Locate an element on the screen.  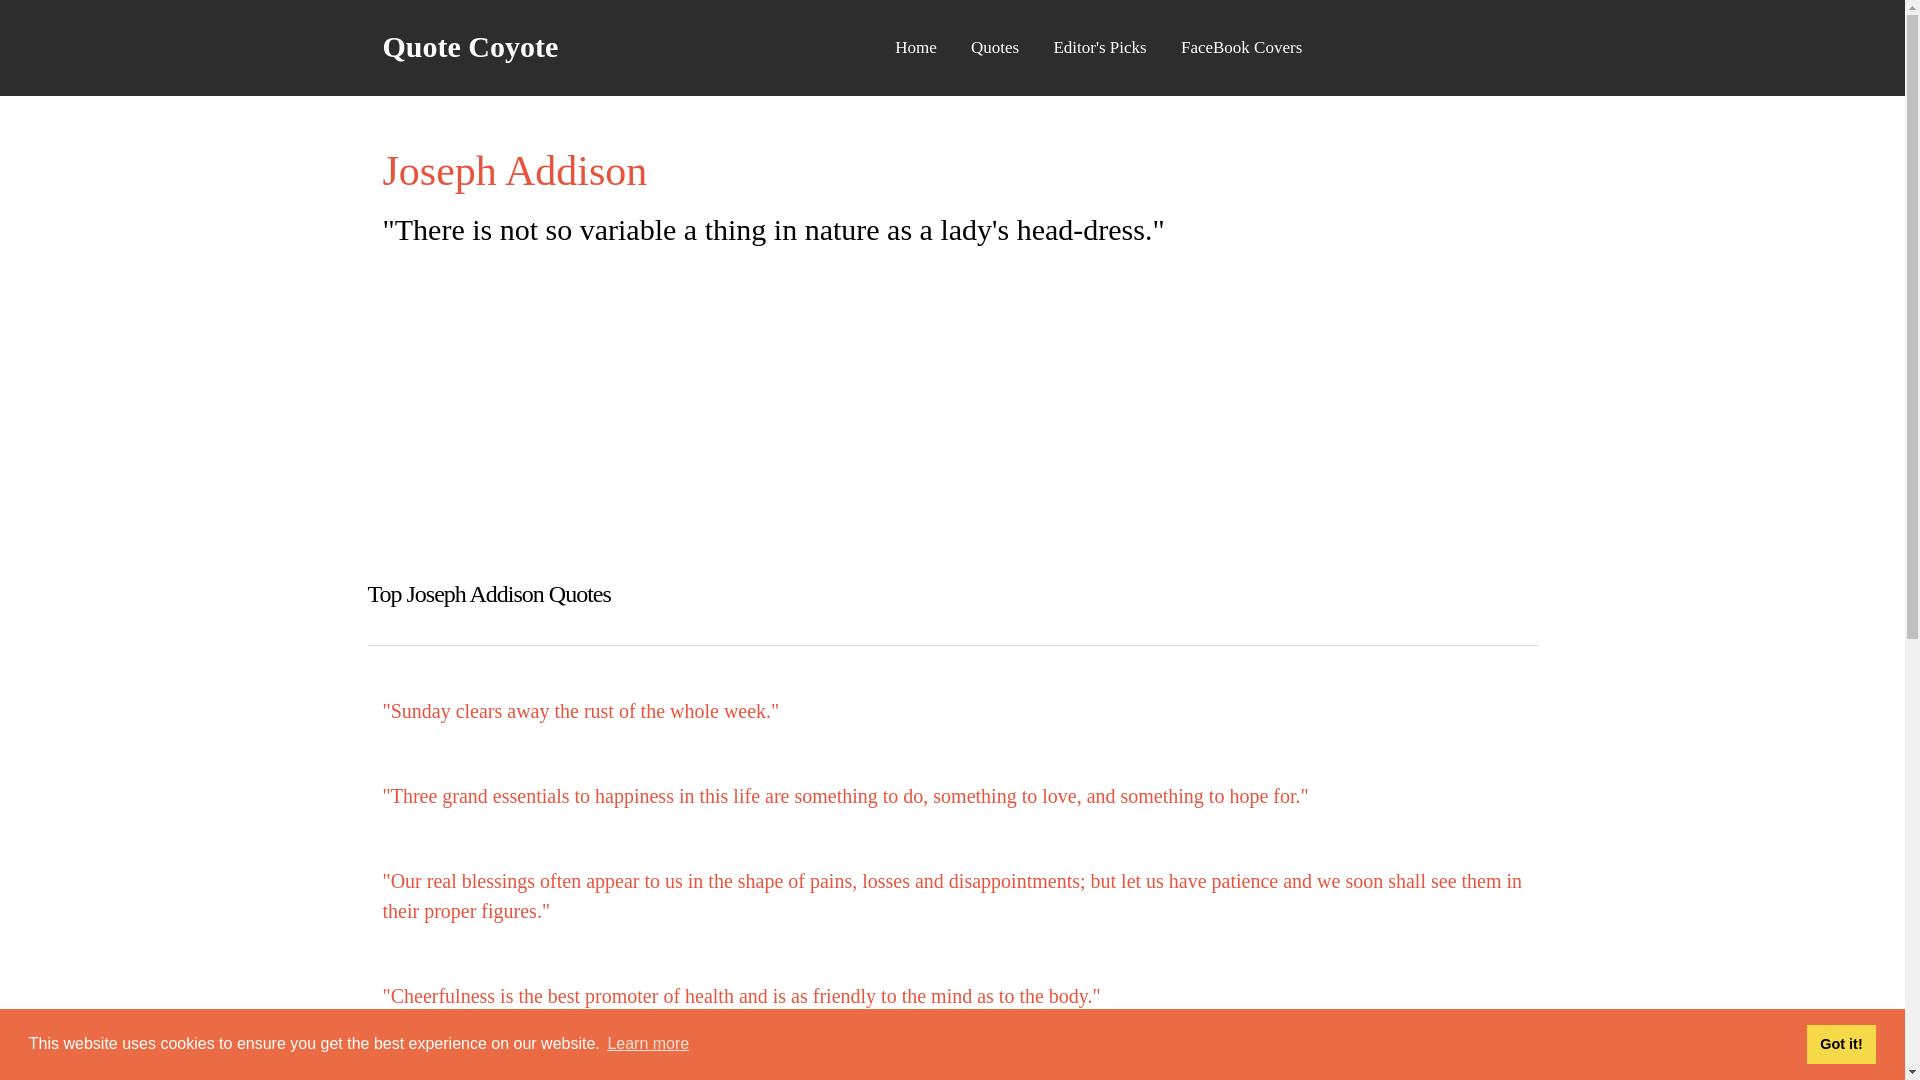
FaceBook Covers is located at coordinates (1241, 48).